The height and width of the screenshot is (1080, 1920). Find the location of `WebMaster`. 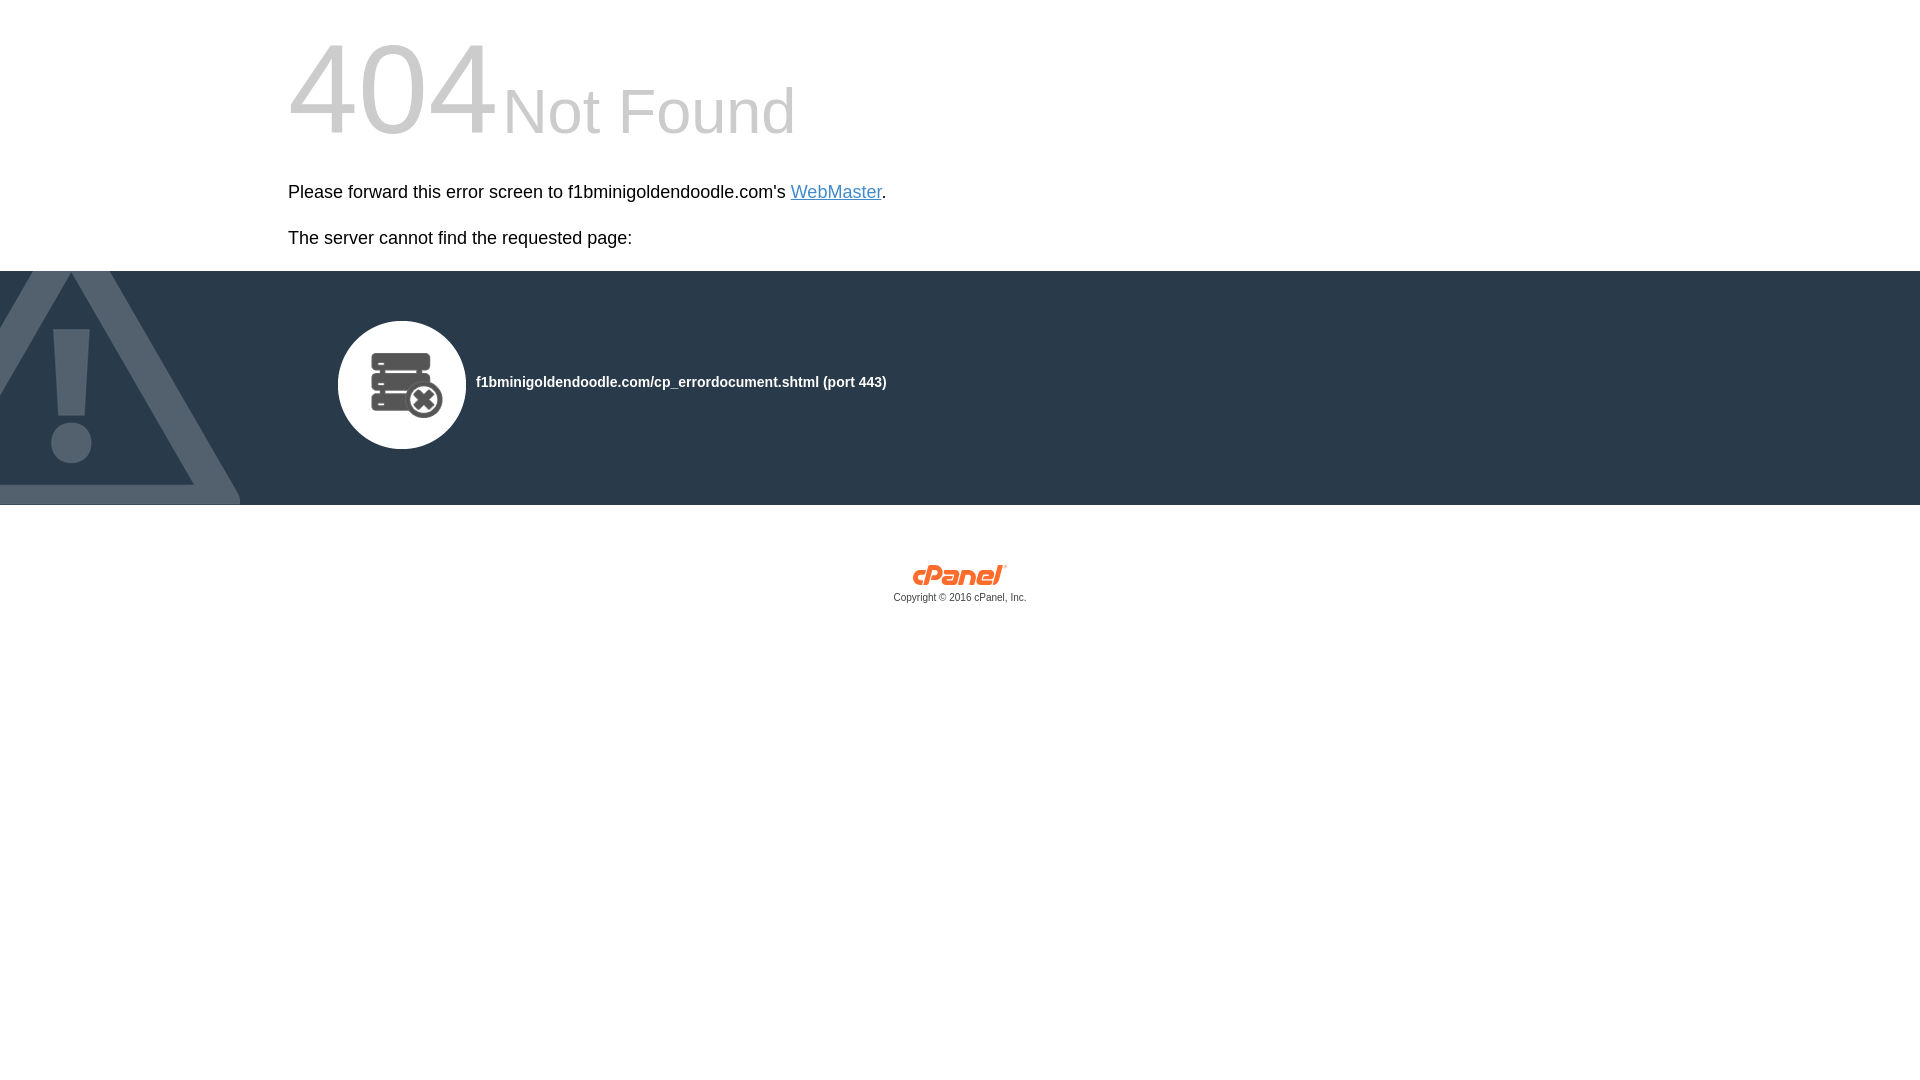

WebMaster is located at coordinates (836, 192).